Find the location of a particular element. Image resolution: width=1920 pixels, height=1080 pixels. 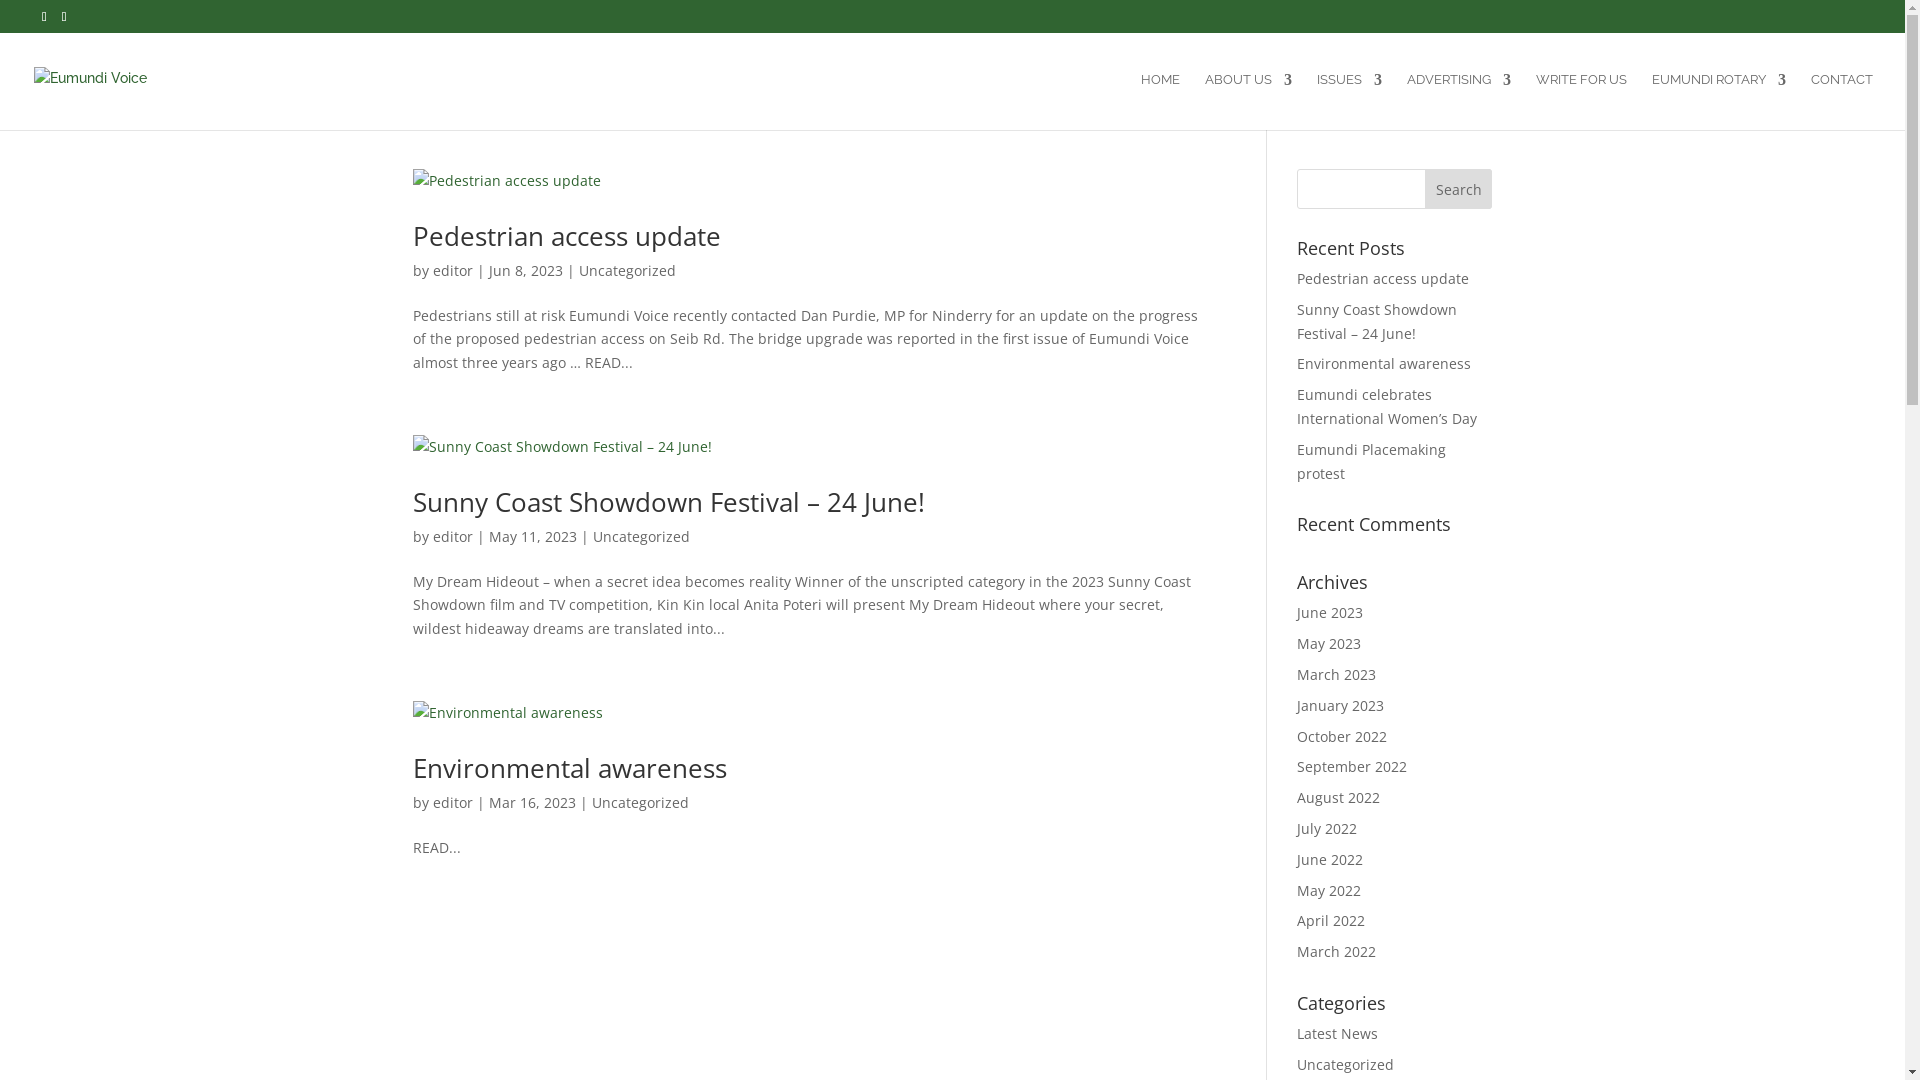

Uncategorized is located at coordinates (626, 270).